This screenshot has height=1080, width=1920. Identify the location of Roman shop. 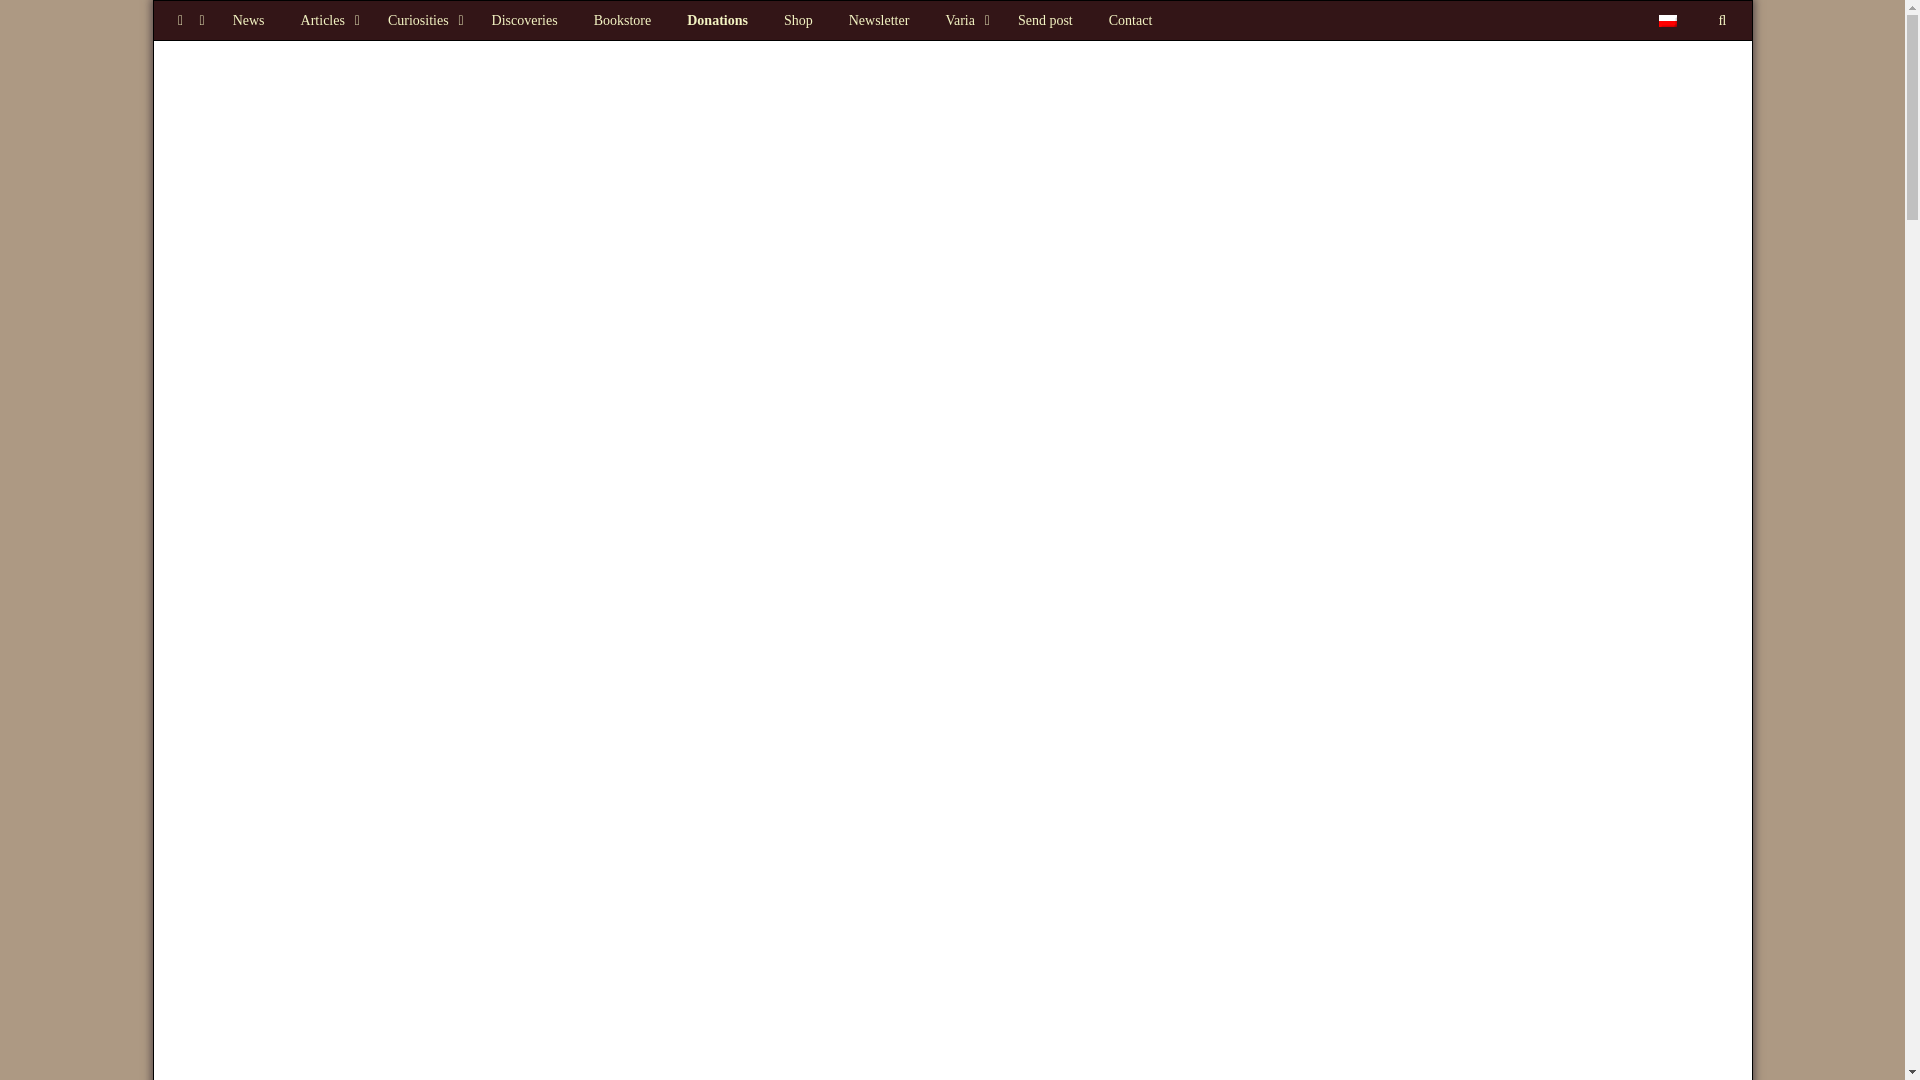
(798, 20).